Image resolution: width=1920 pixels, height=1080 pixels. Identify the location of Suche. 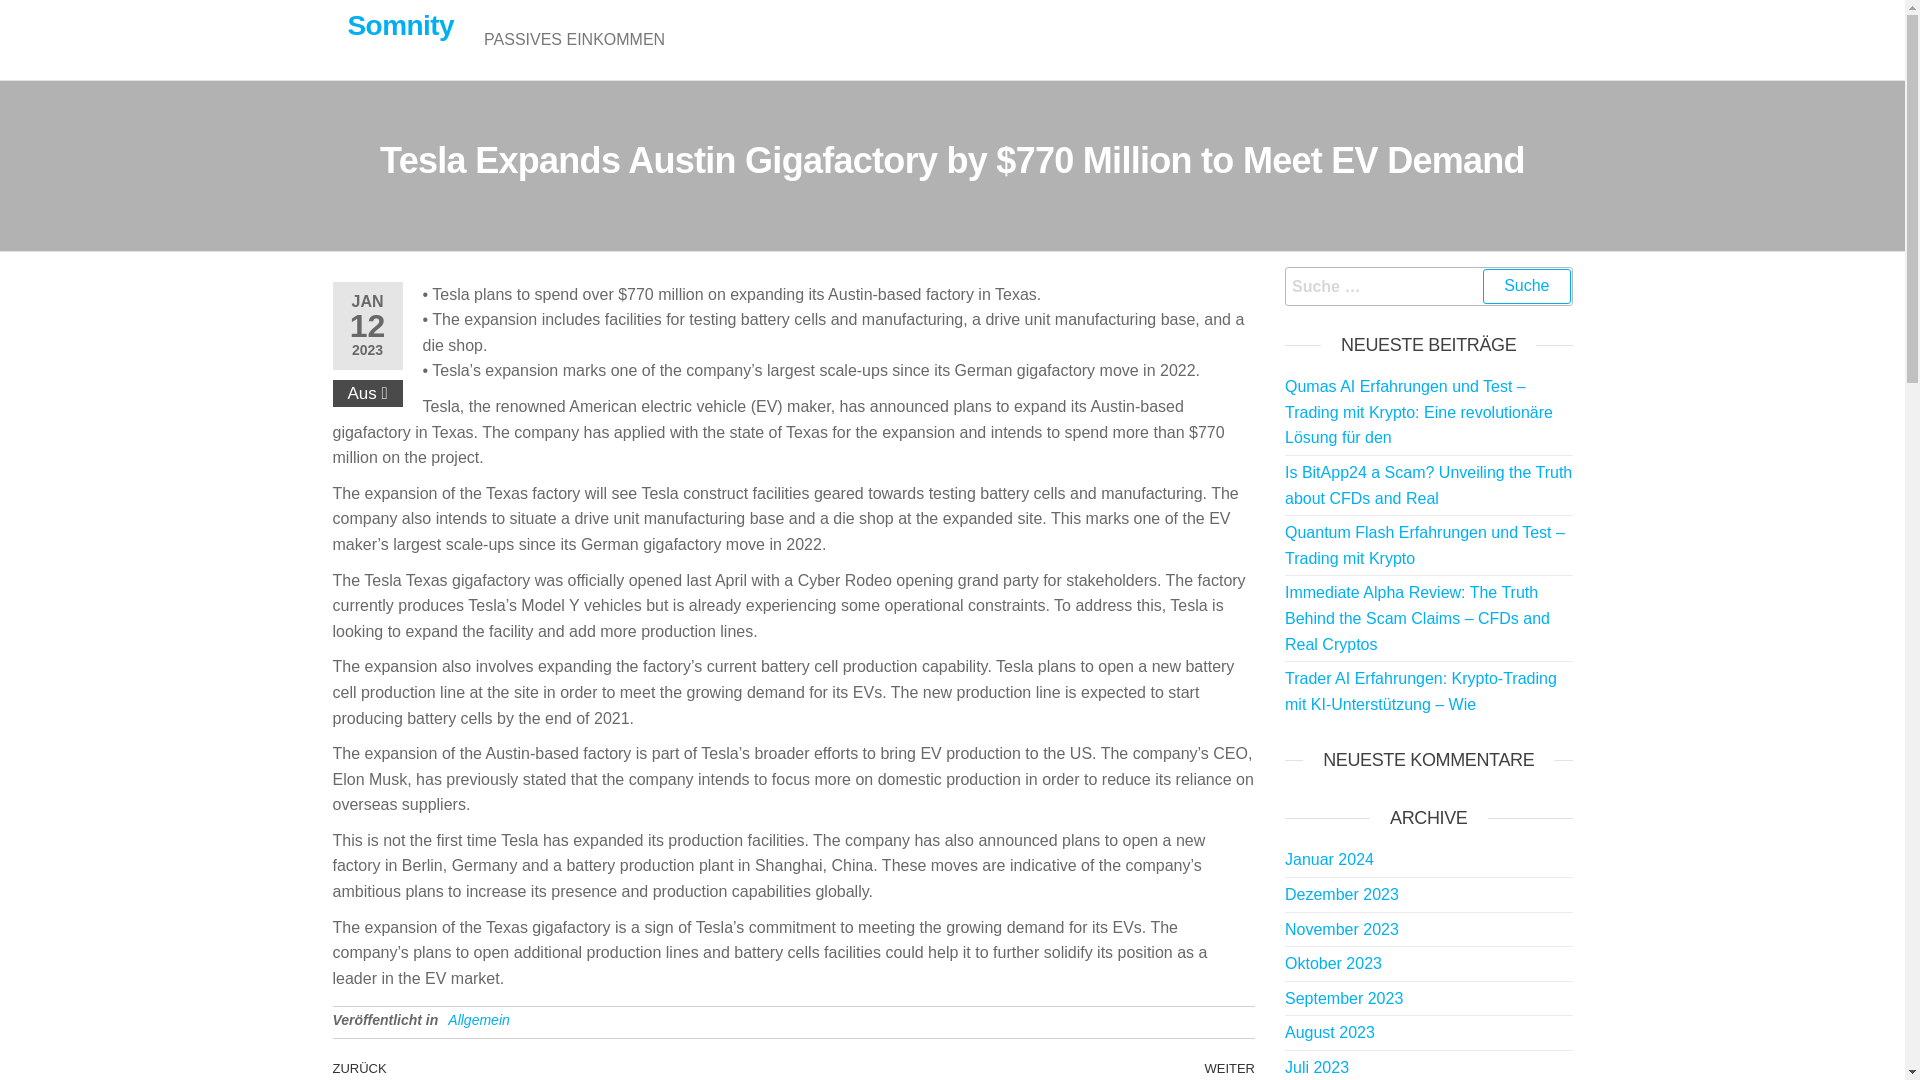
(1526, 286).